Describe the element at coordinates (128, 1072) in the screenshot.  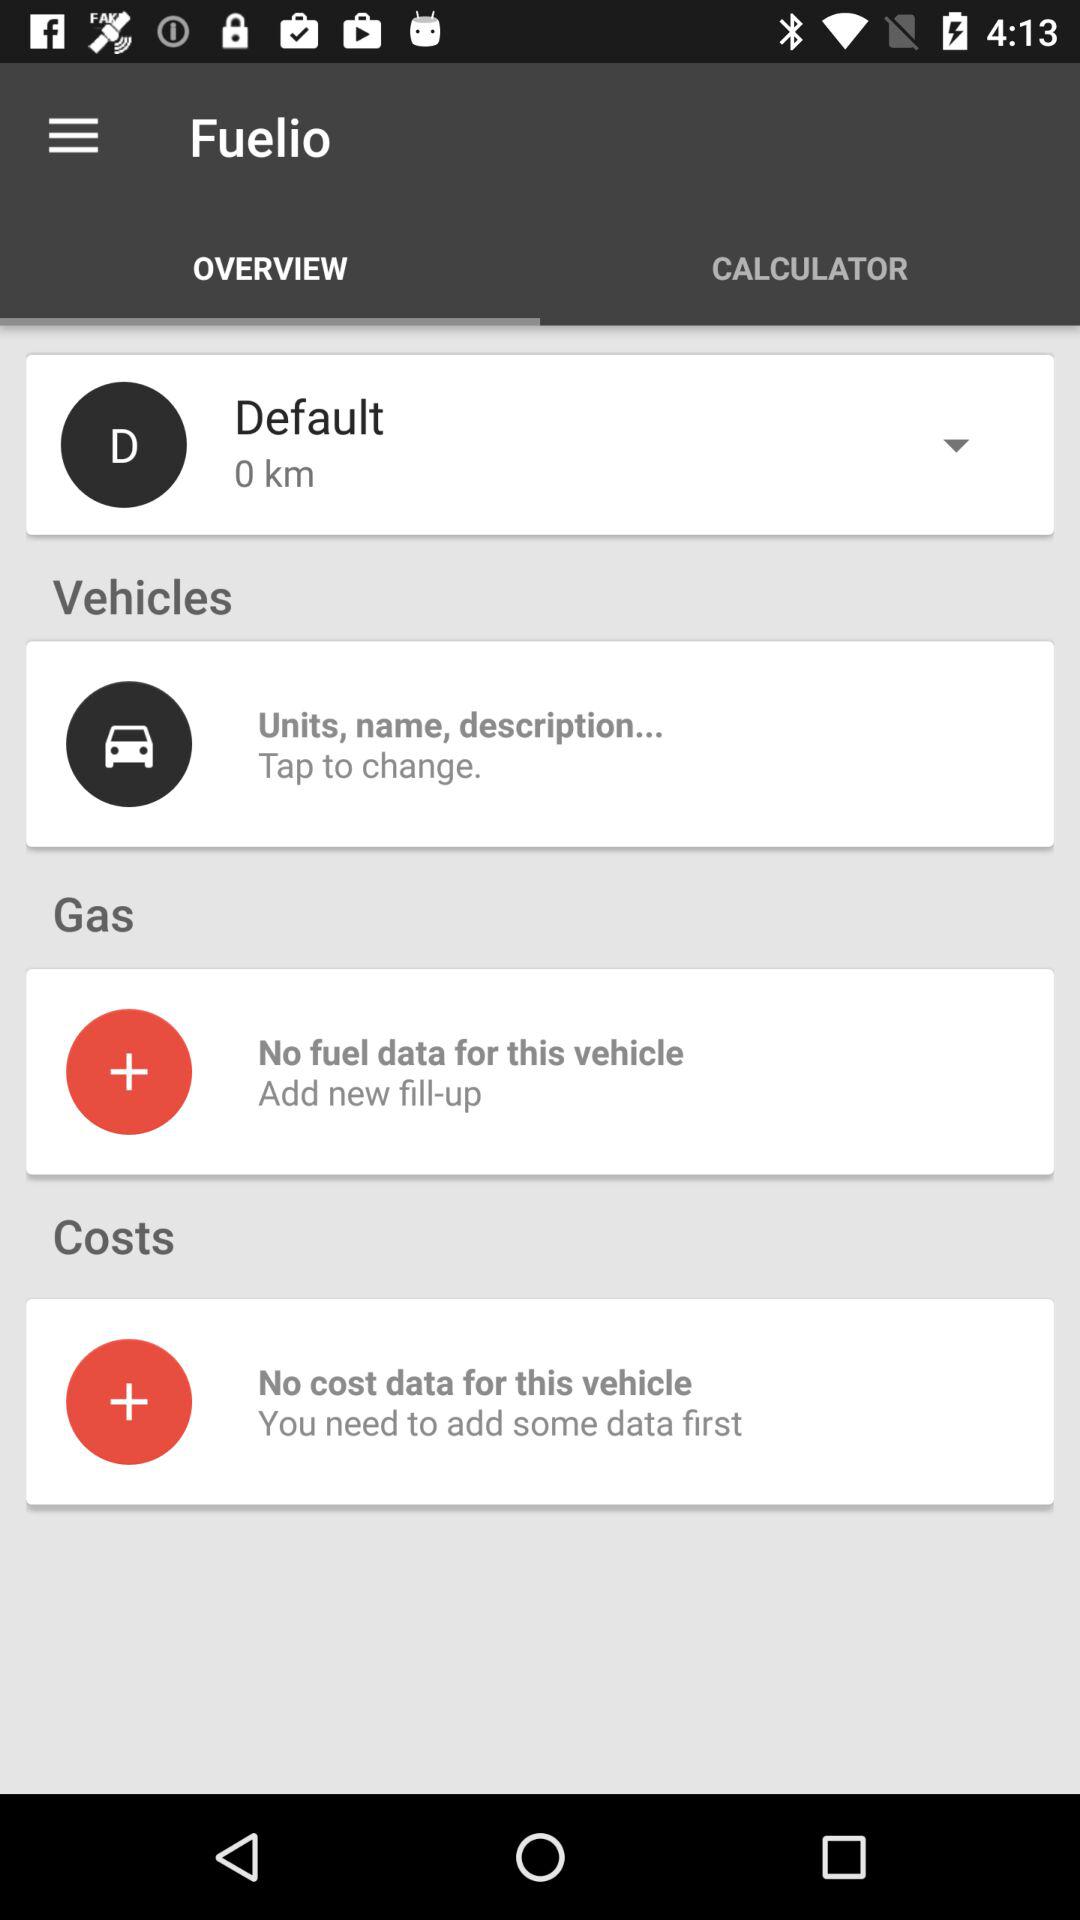
I see `click on the icon below gas` at that location.